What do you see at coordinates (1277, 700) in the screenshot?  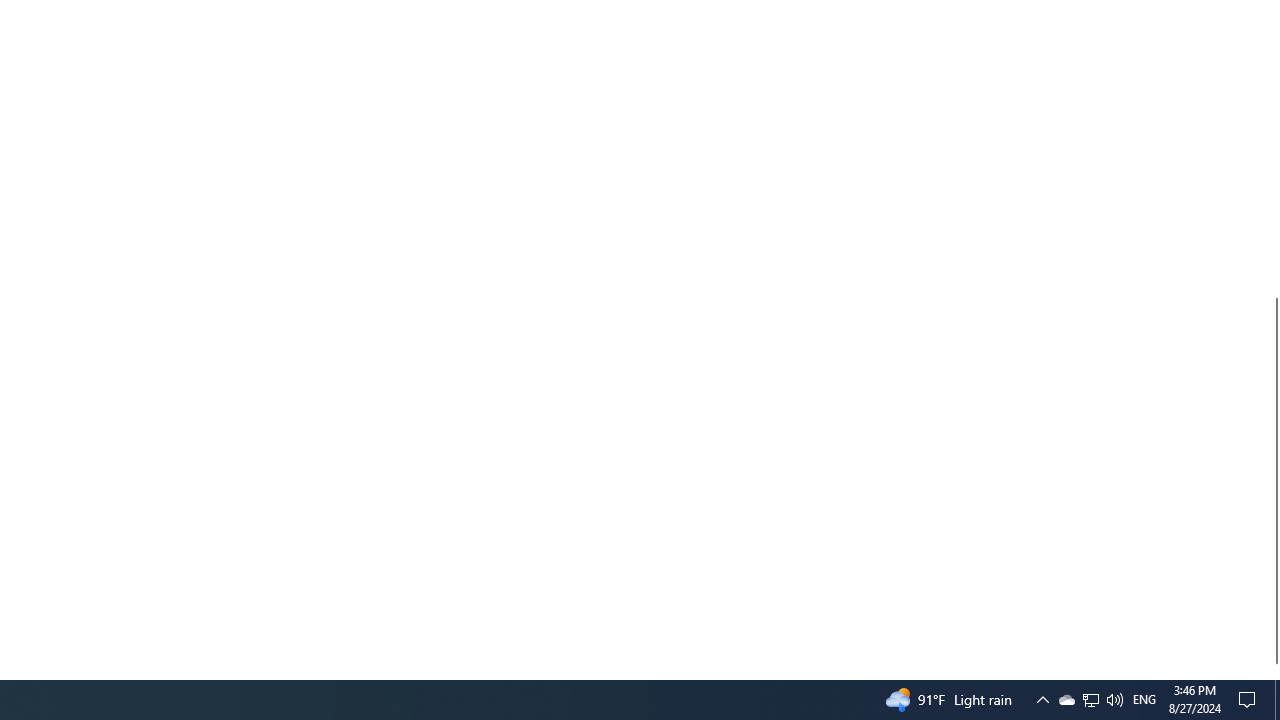 I see `Notification Chevron` at bounding box center [1277, 700].